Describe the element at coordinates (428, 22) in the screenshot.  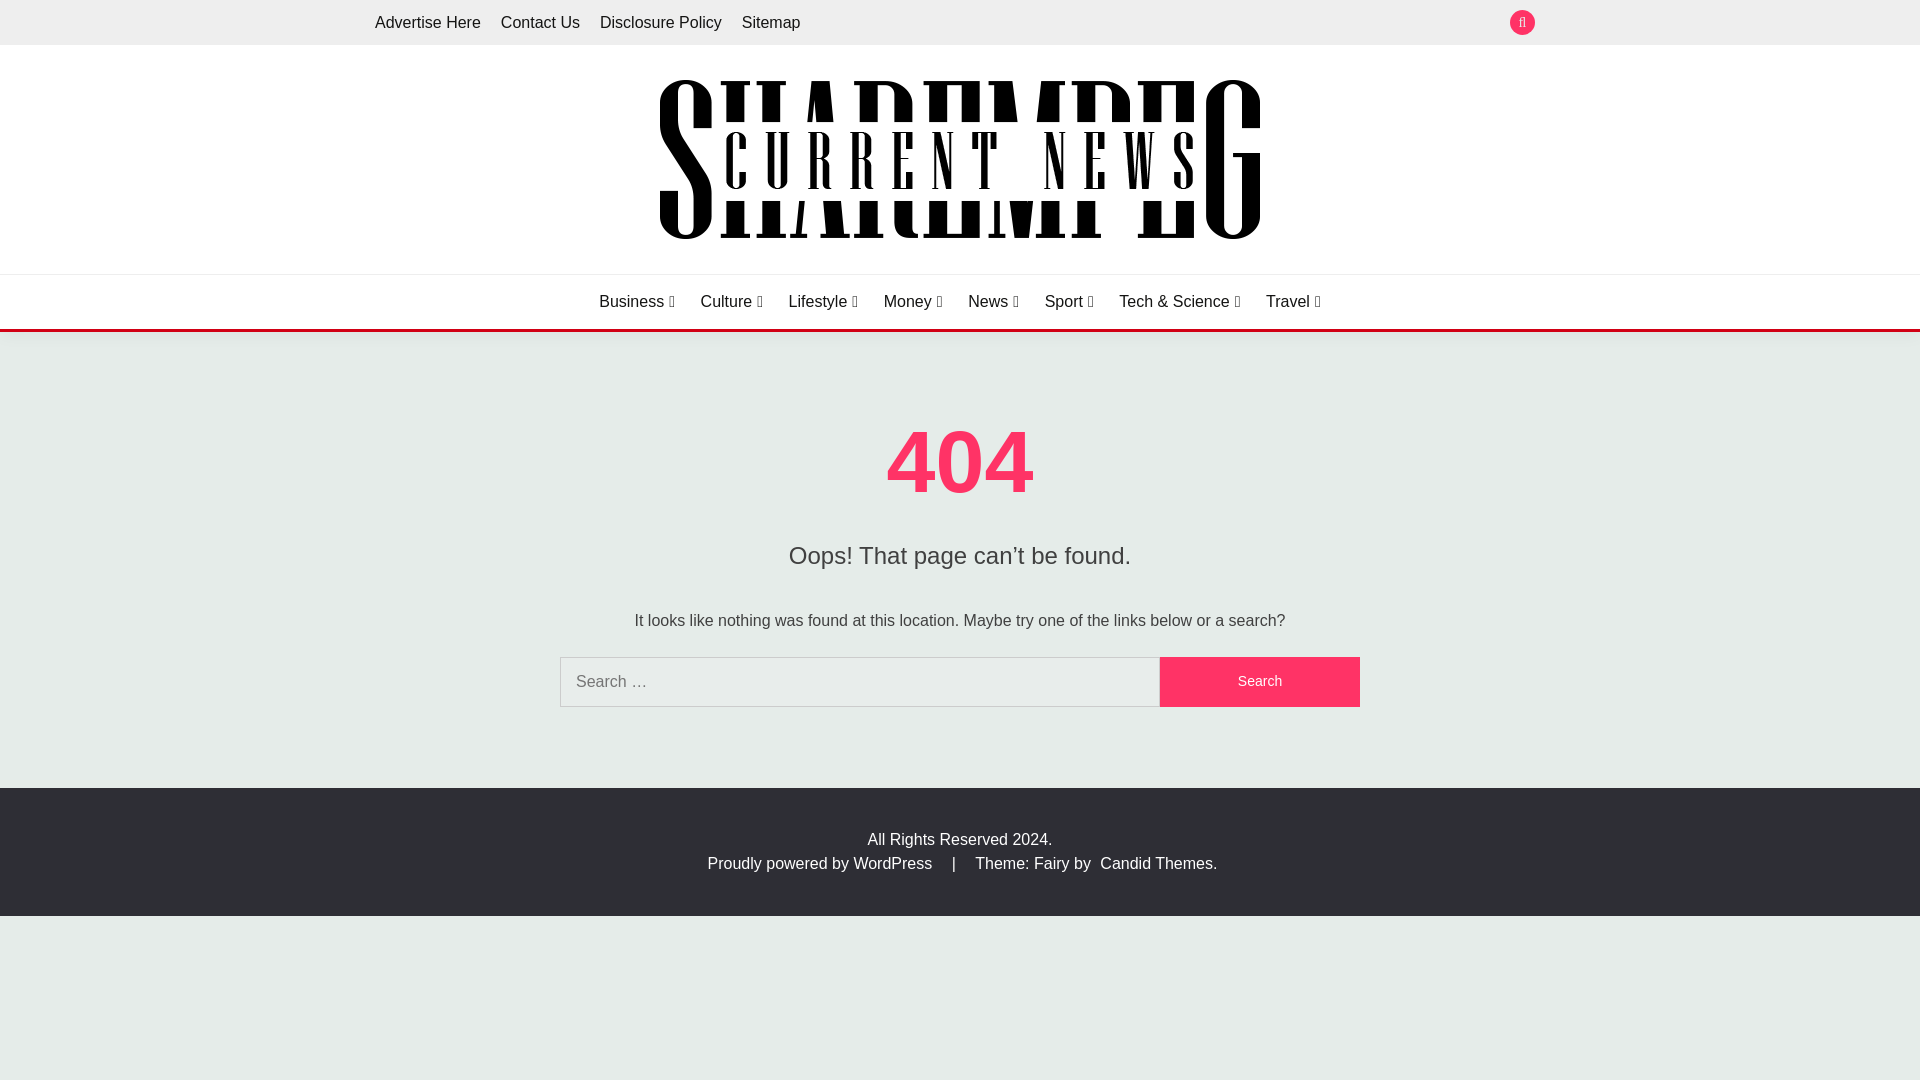
I see `Advertise Here` at that location.